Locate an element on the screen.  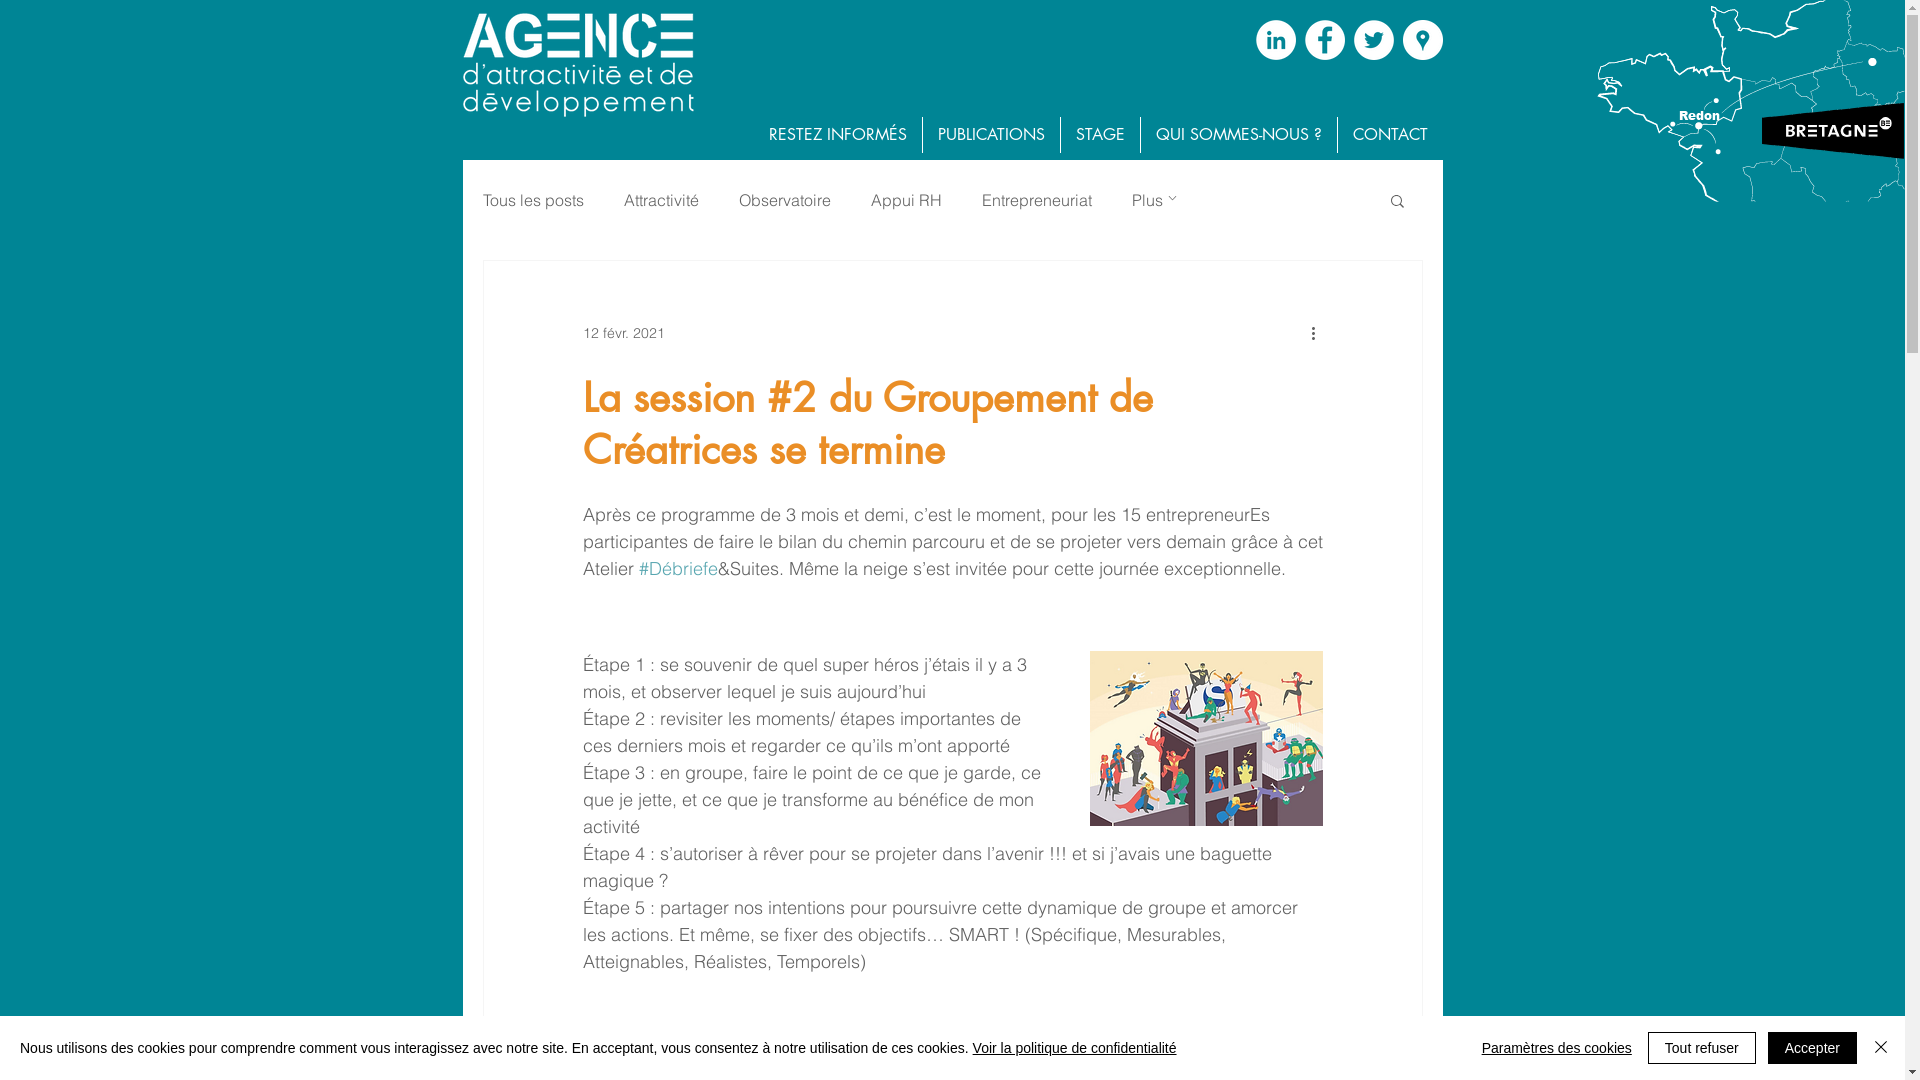
Tous les posts is located at coordinates (532, 200).